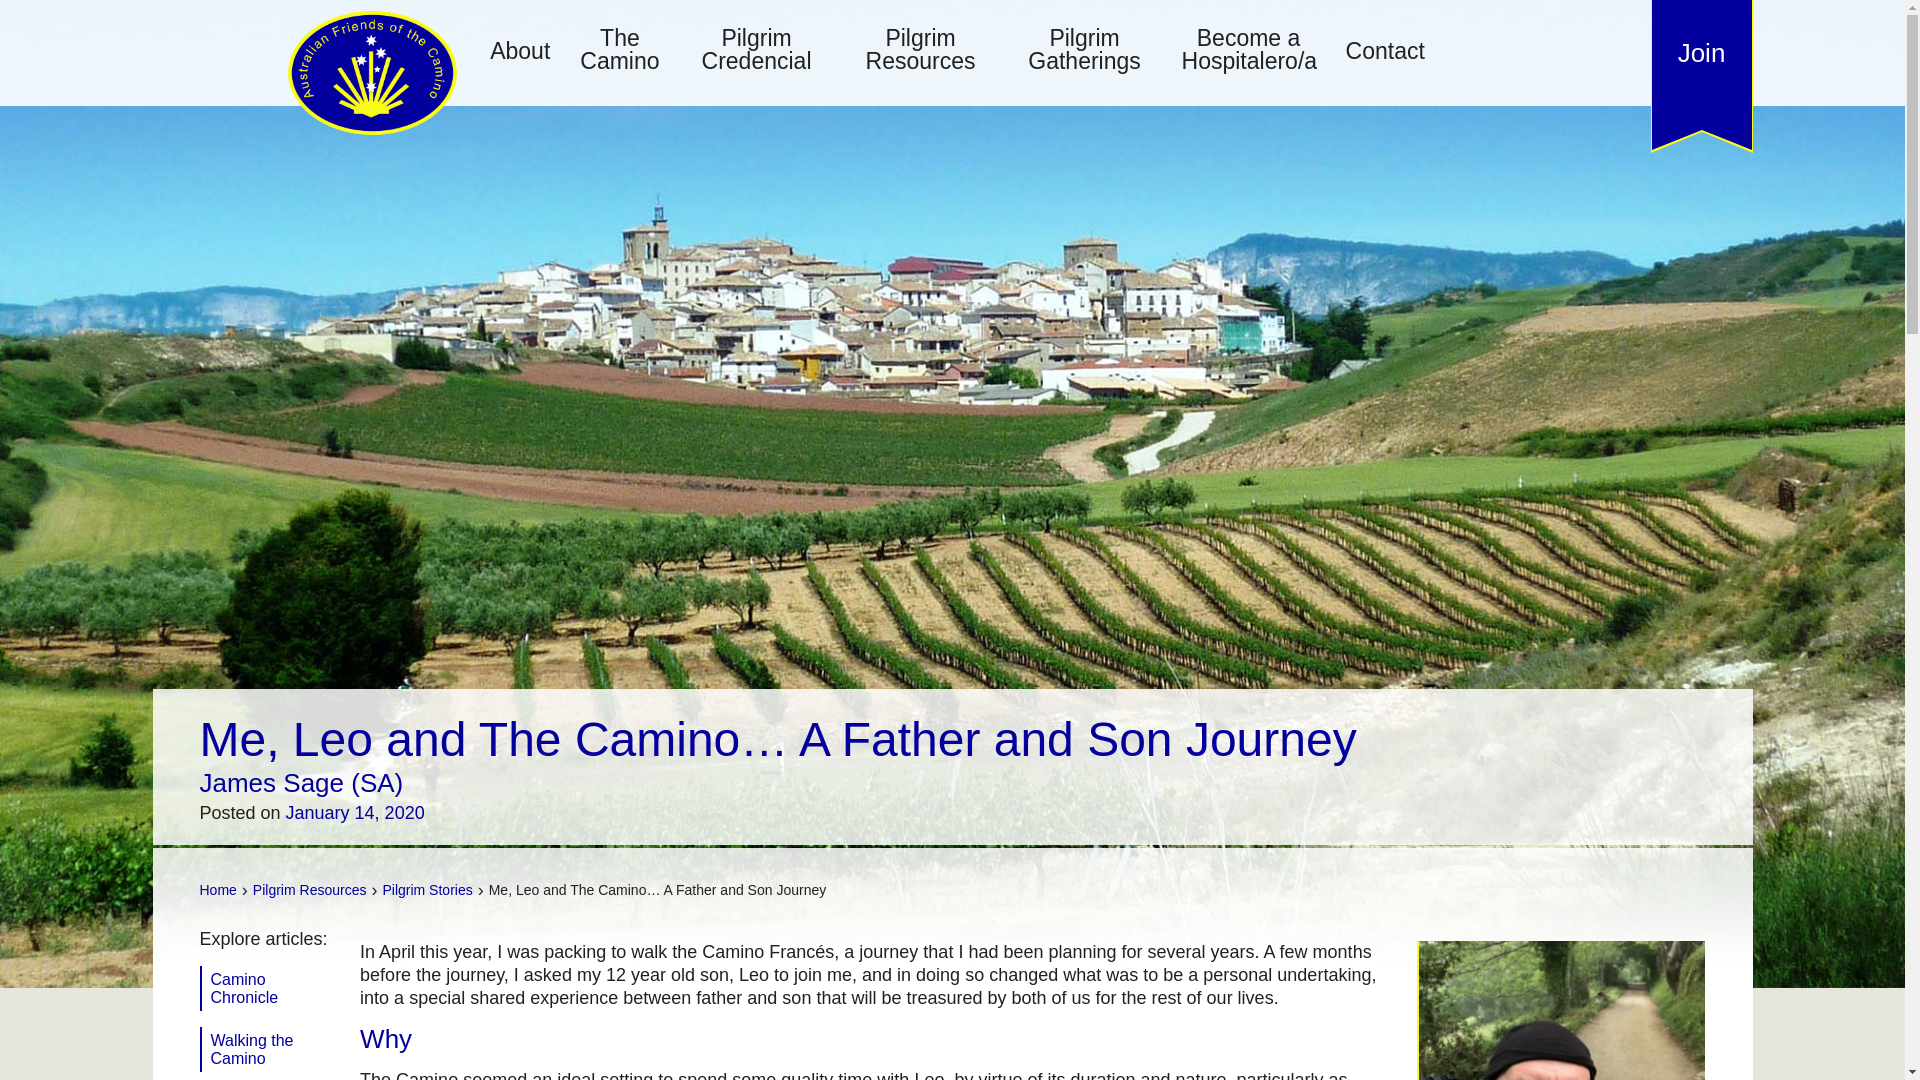 This screenshot has width=1920, height=1080. I want to click on Walking the Camino, so click(271, 1050).